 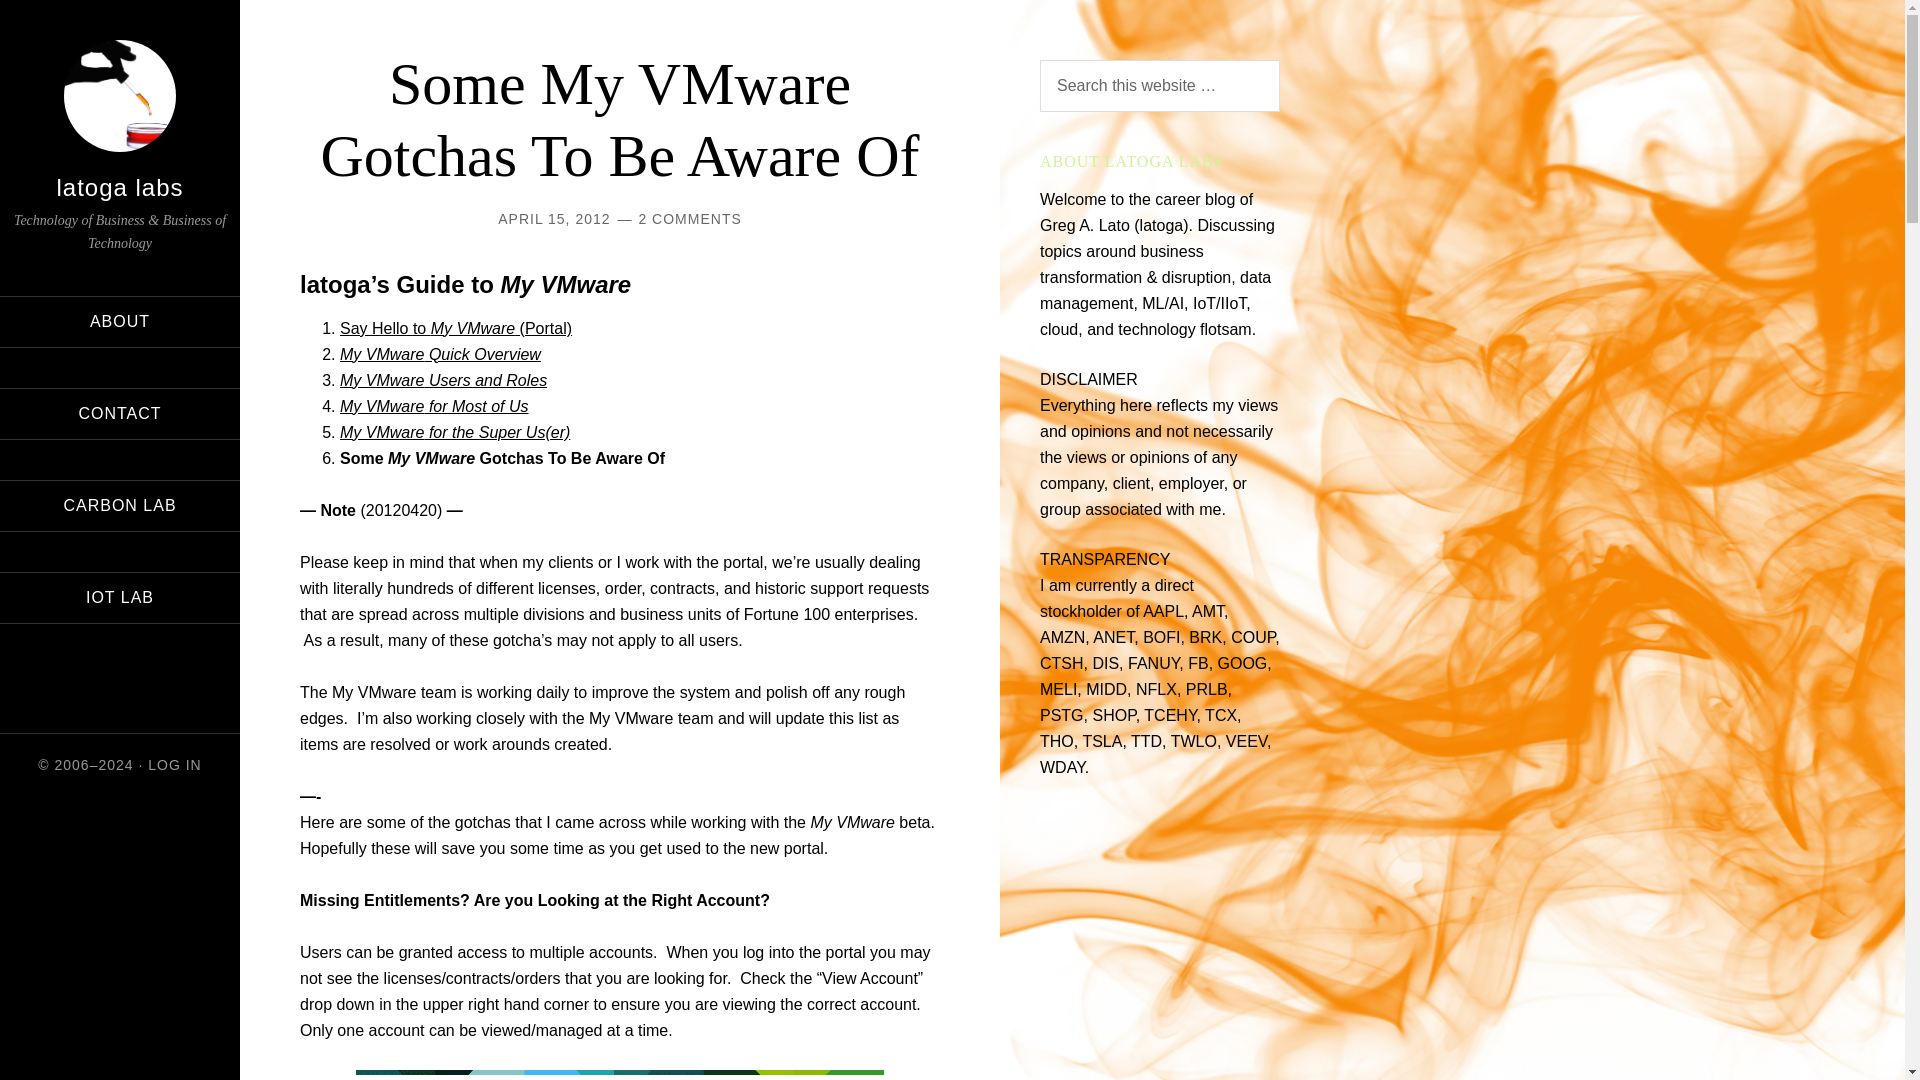 What do you see at coordinates (619, 1075) in the screenshot?
I see `MyVMW-screen-Account-Selection` at bounding box center [619, 1075].